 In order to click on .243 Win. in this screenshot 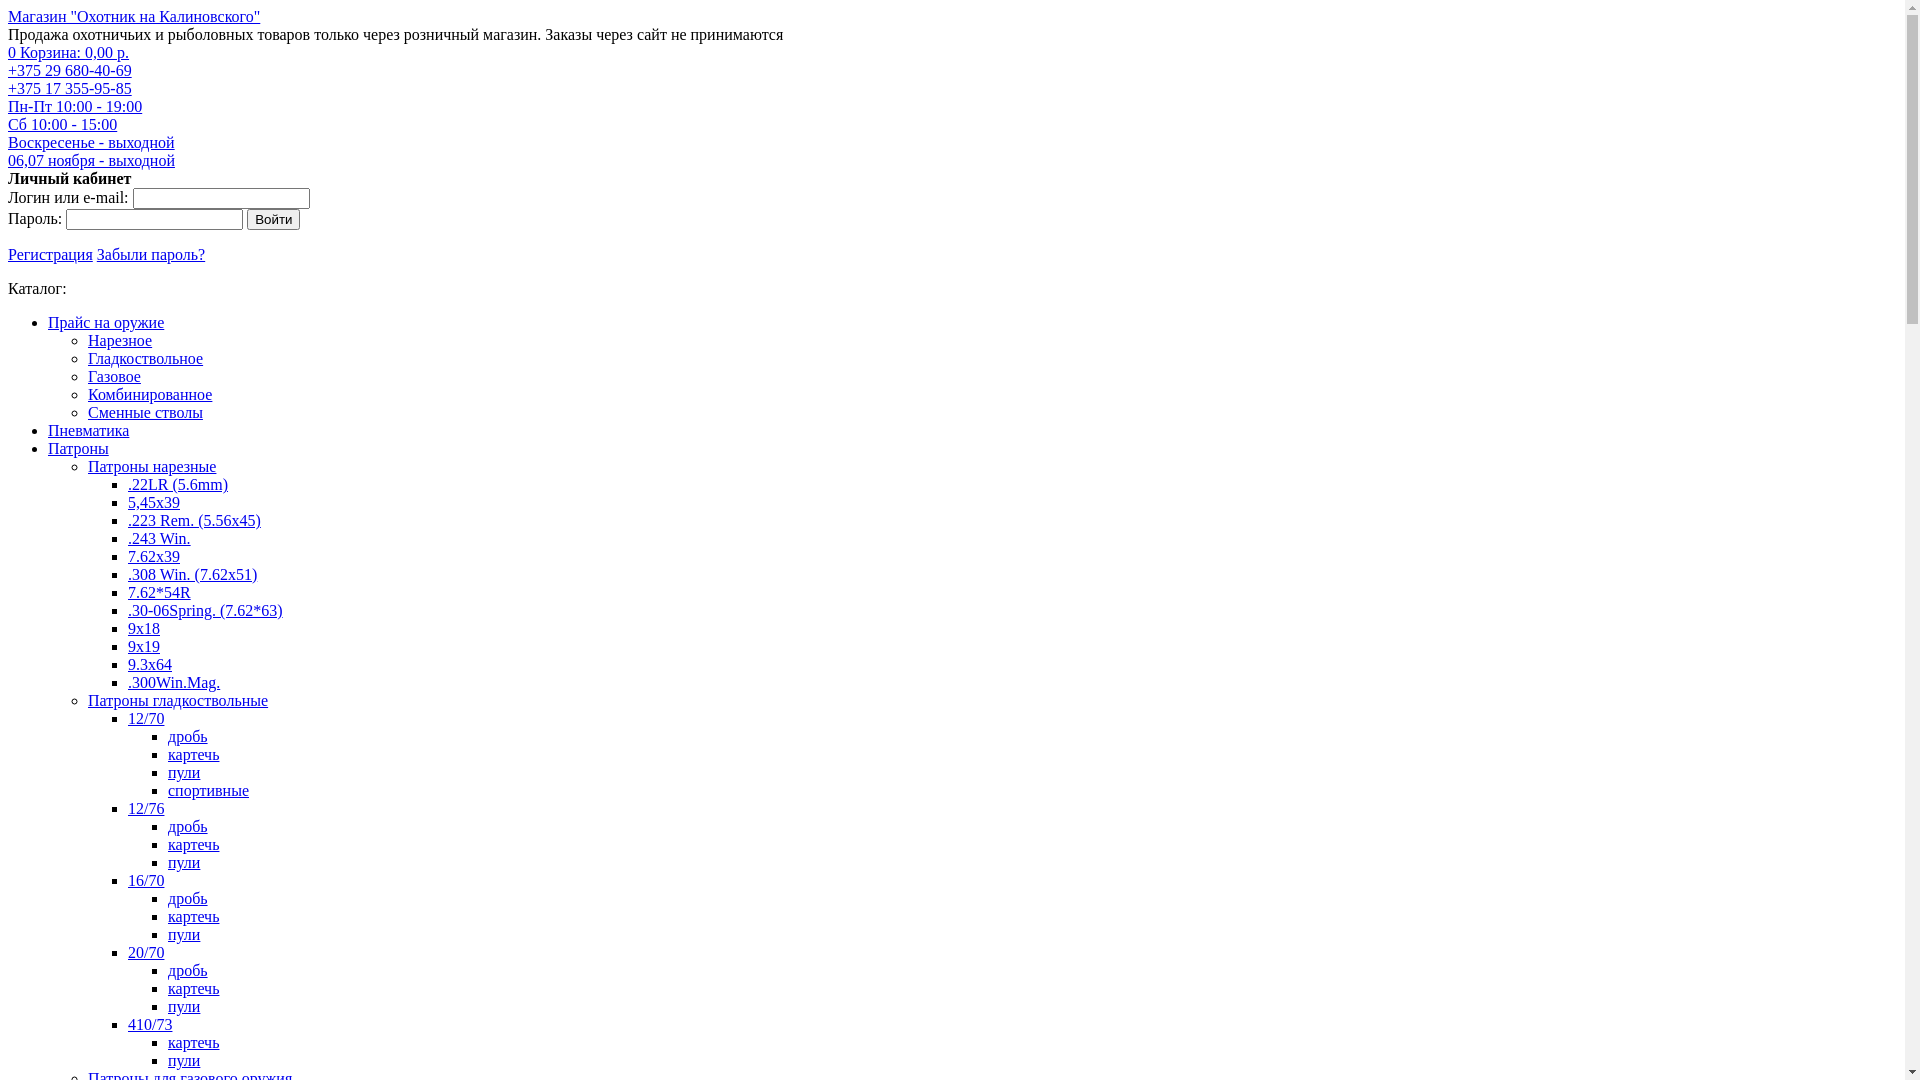, I will do `click(160, 538)`.